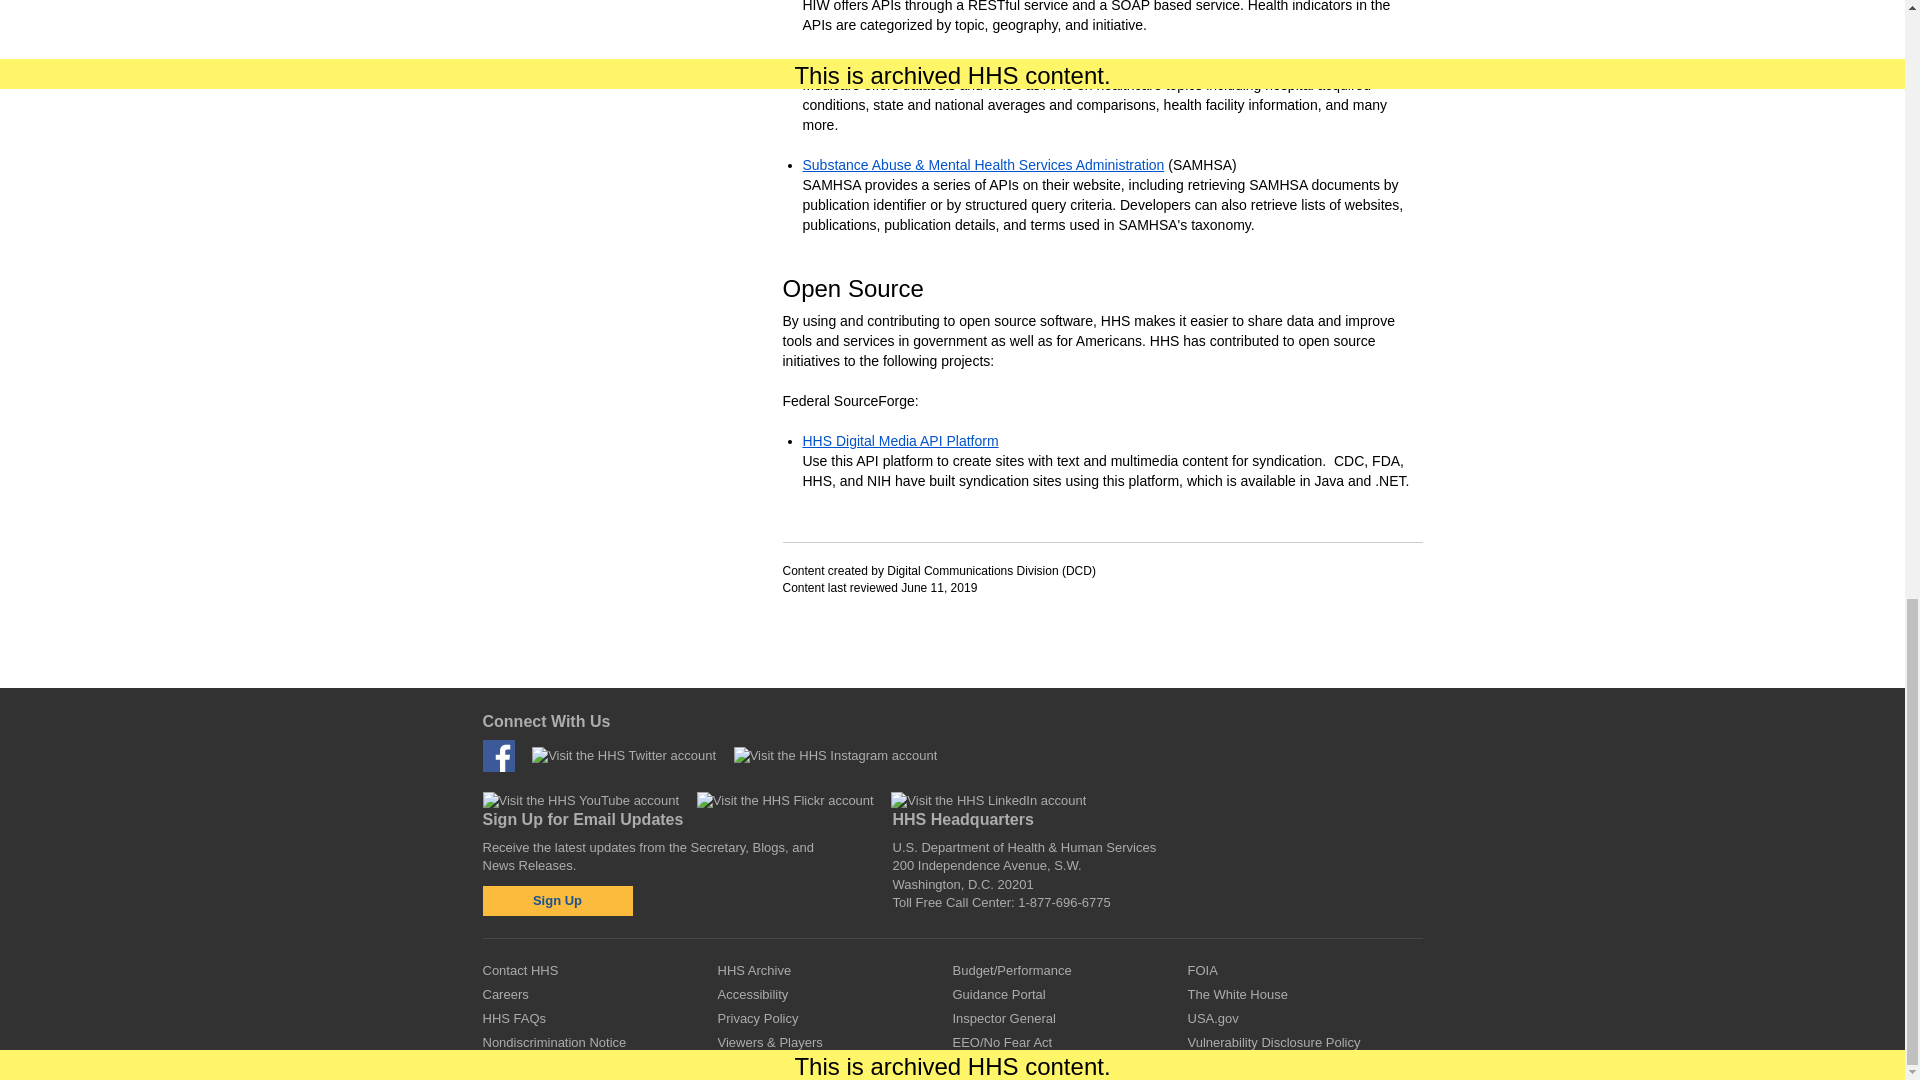 The image size is (1920, 1080). Describe the element at coordinates (580, 801) in the screenshot. I see `Visit the HHS YouTube account` at that location.